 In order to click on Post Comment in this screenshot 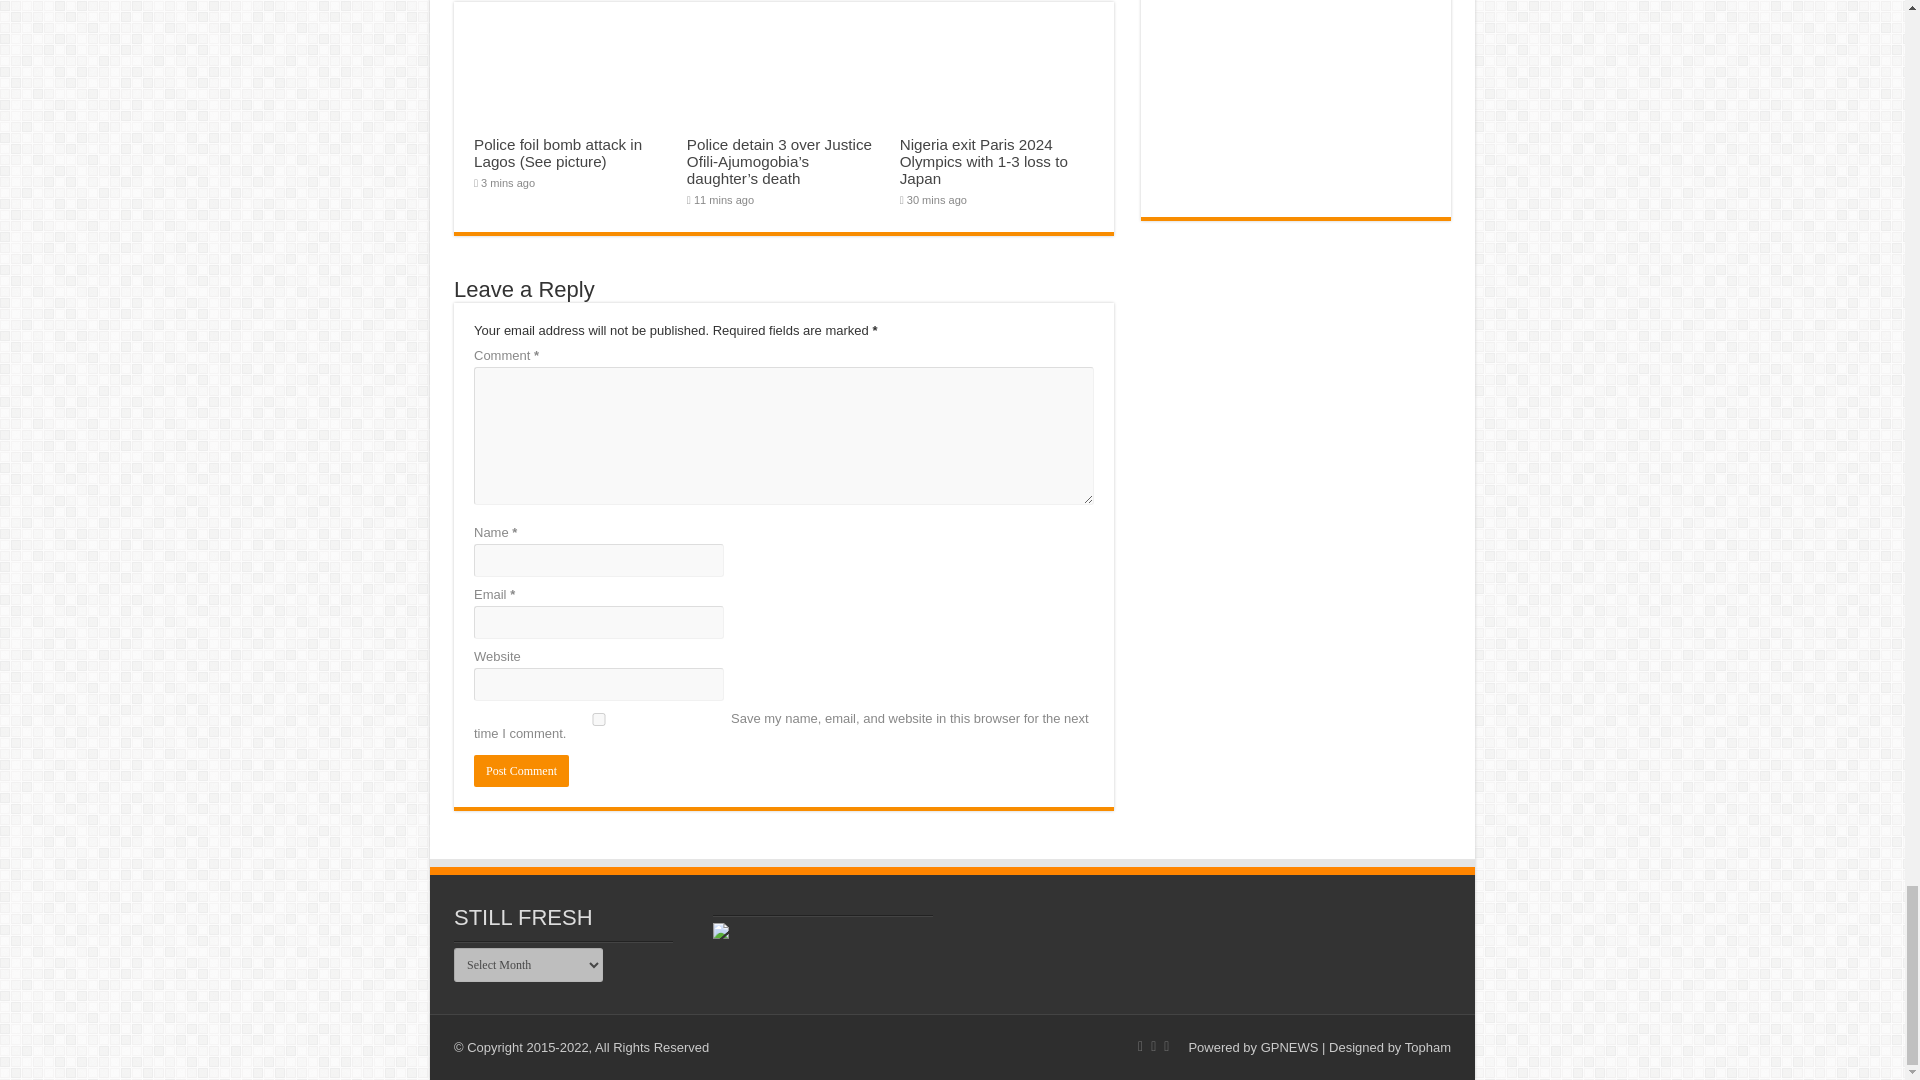, I will do `click(521, 770)`.